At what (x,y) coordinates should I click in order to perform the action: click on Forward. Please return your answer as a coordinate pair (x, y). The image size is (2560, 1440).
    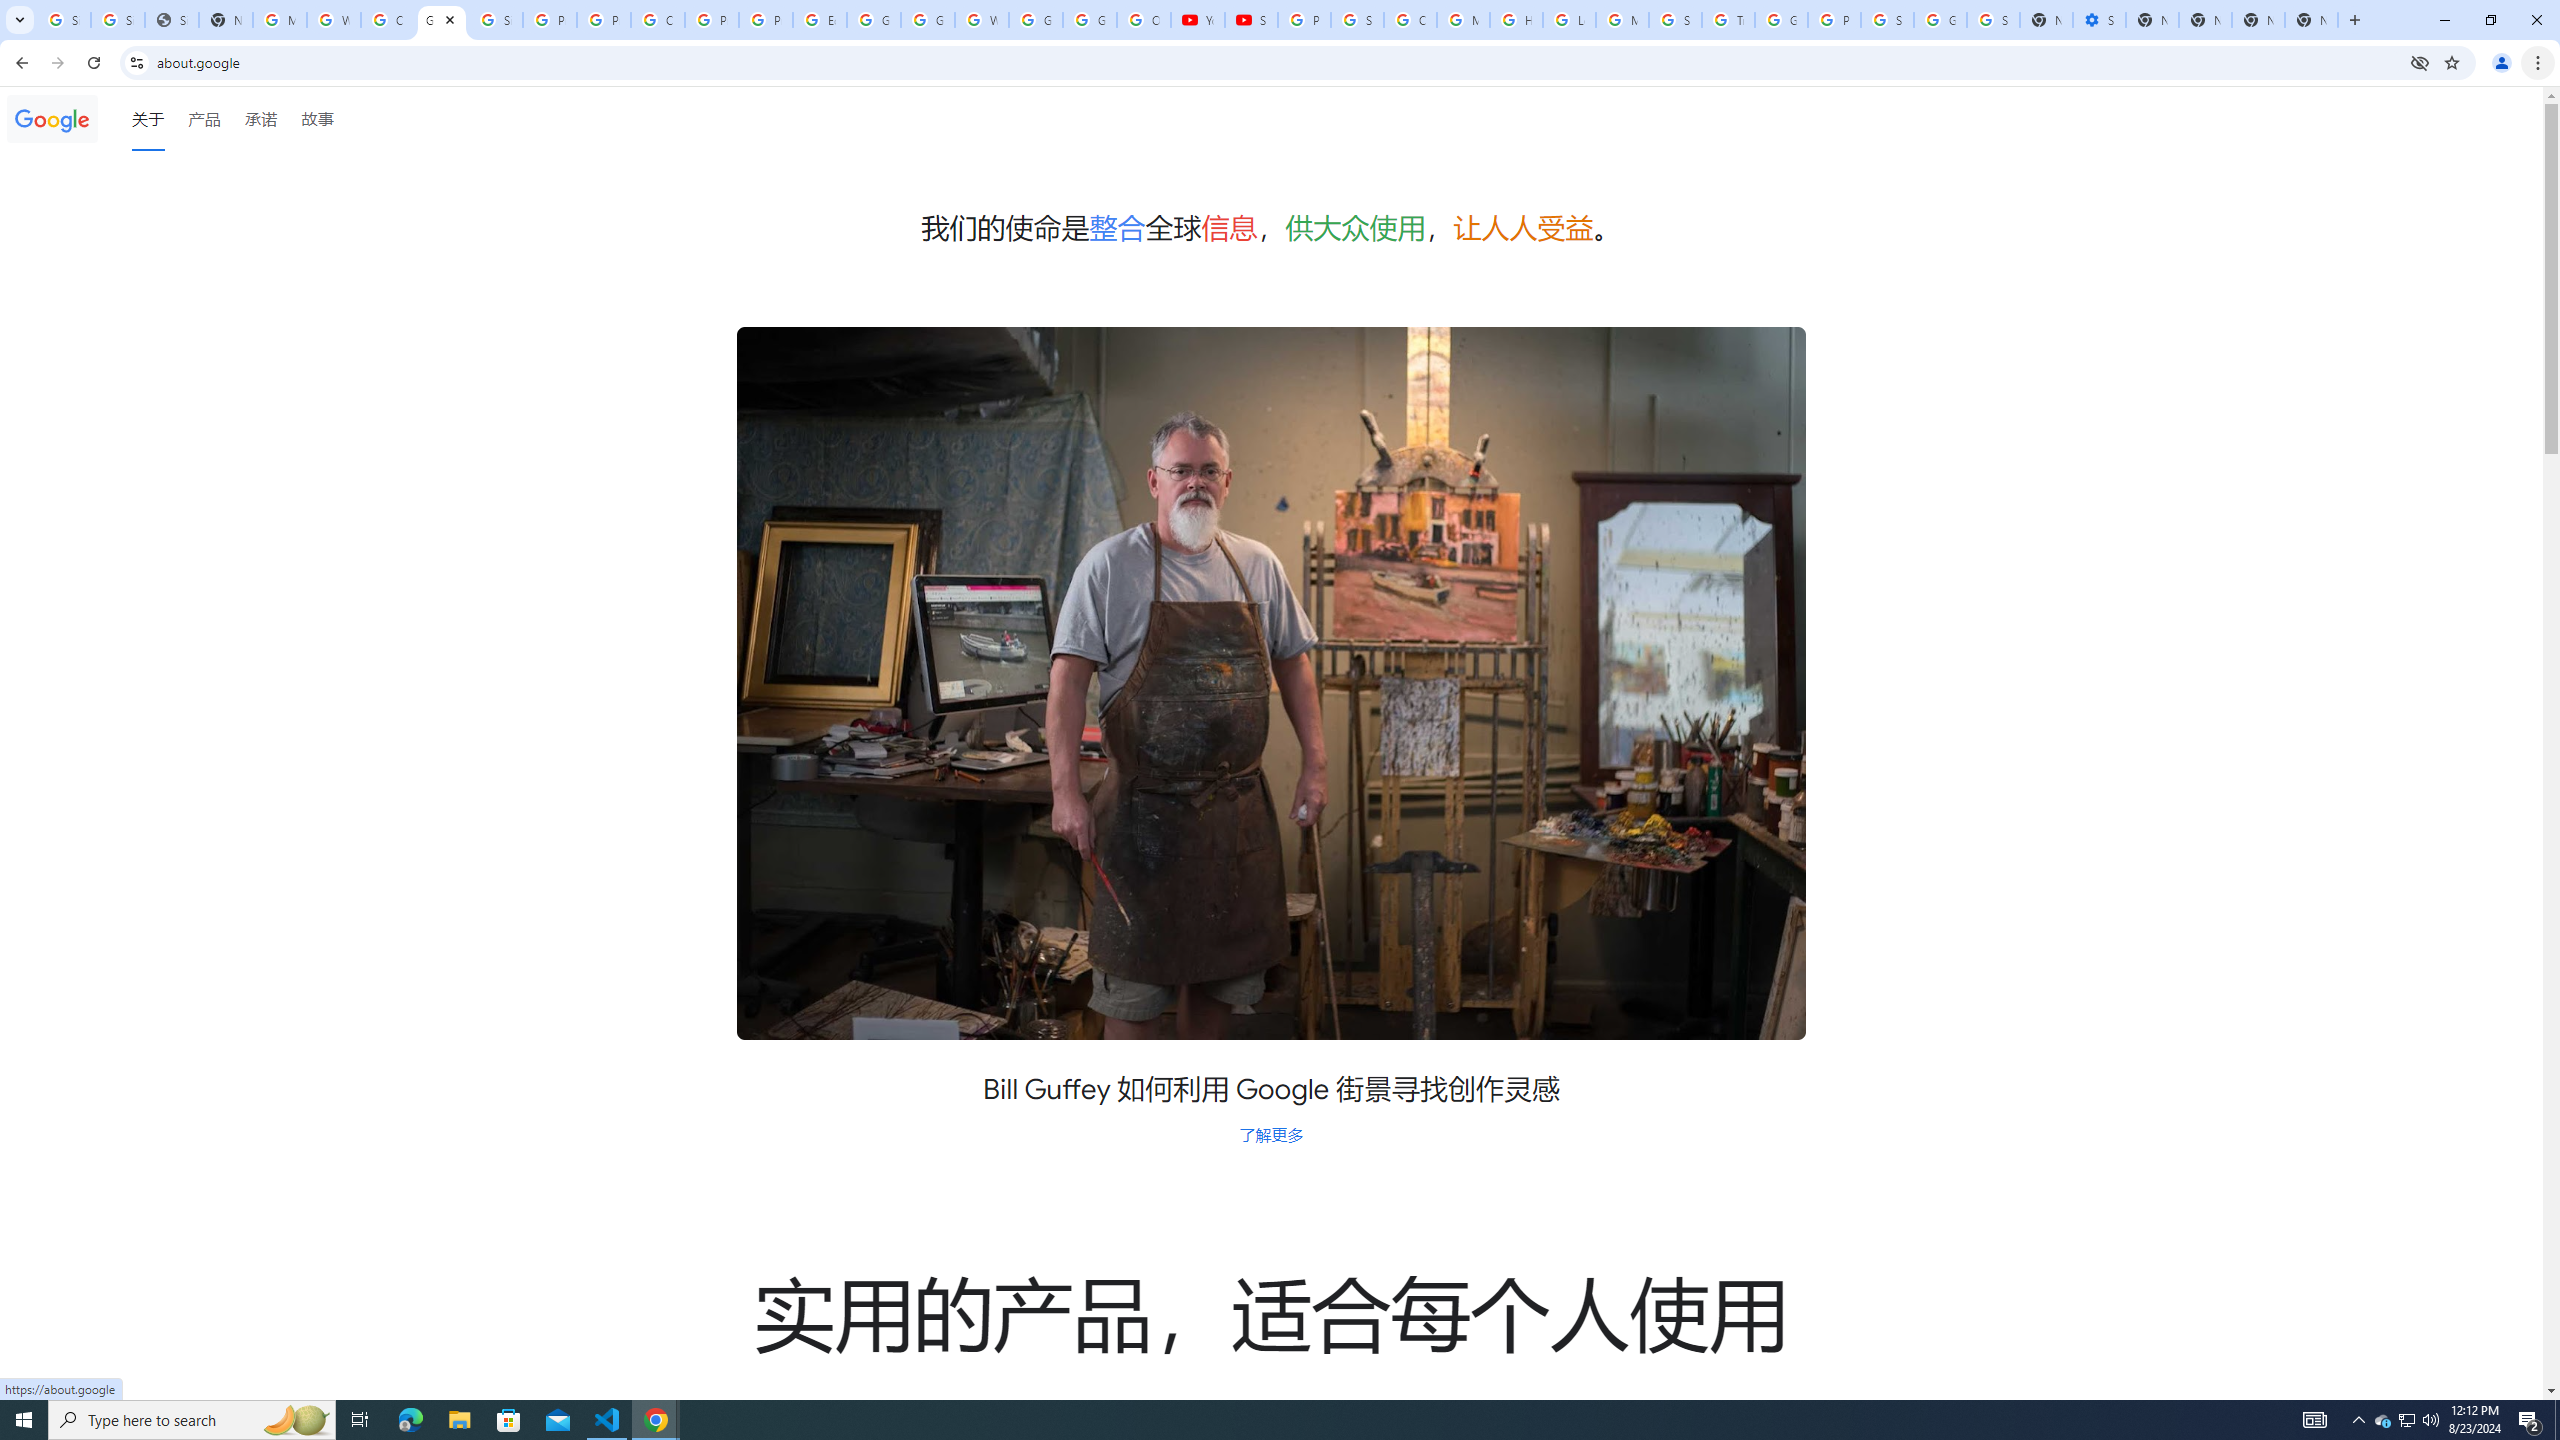
    Looking at the image, I should click on (57, 63).